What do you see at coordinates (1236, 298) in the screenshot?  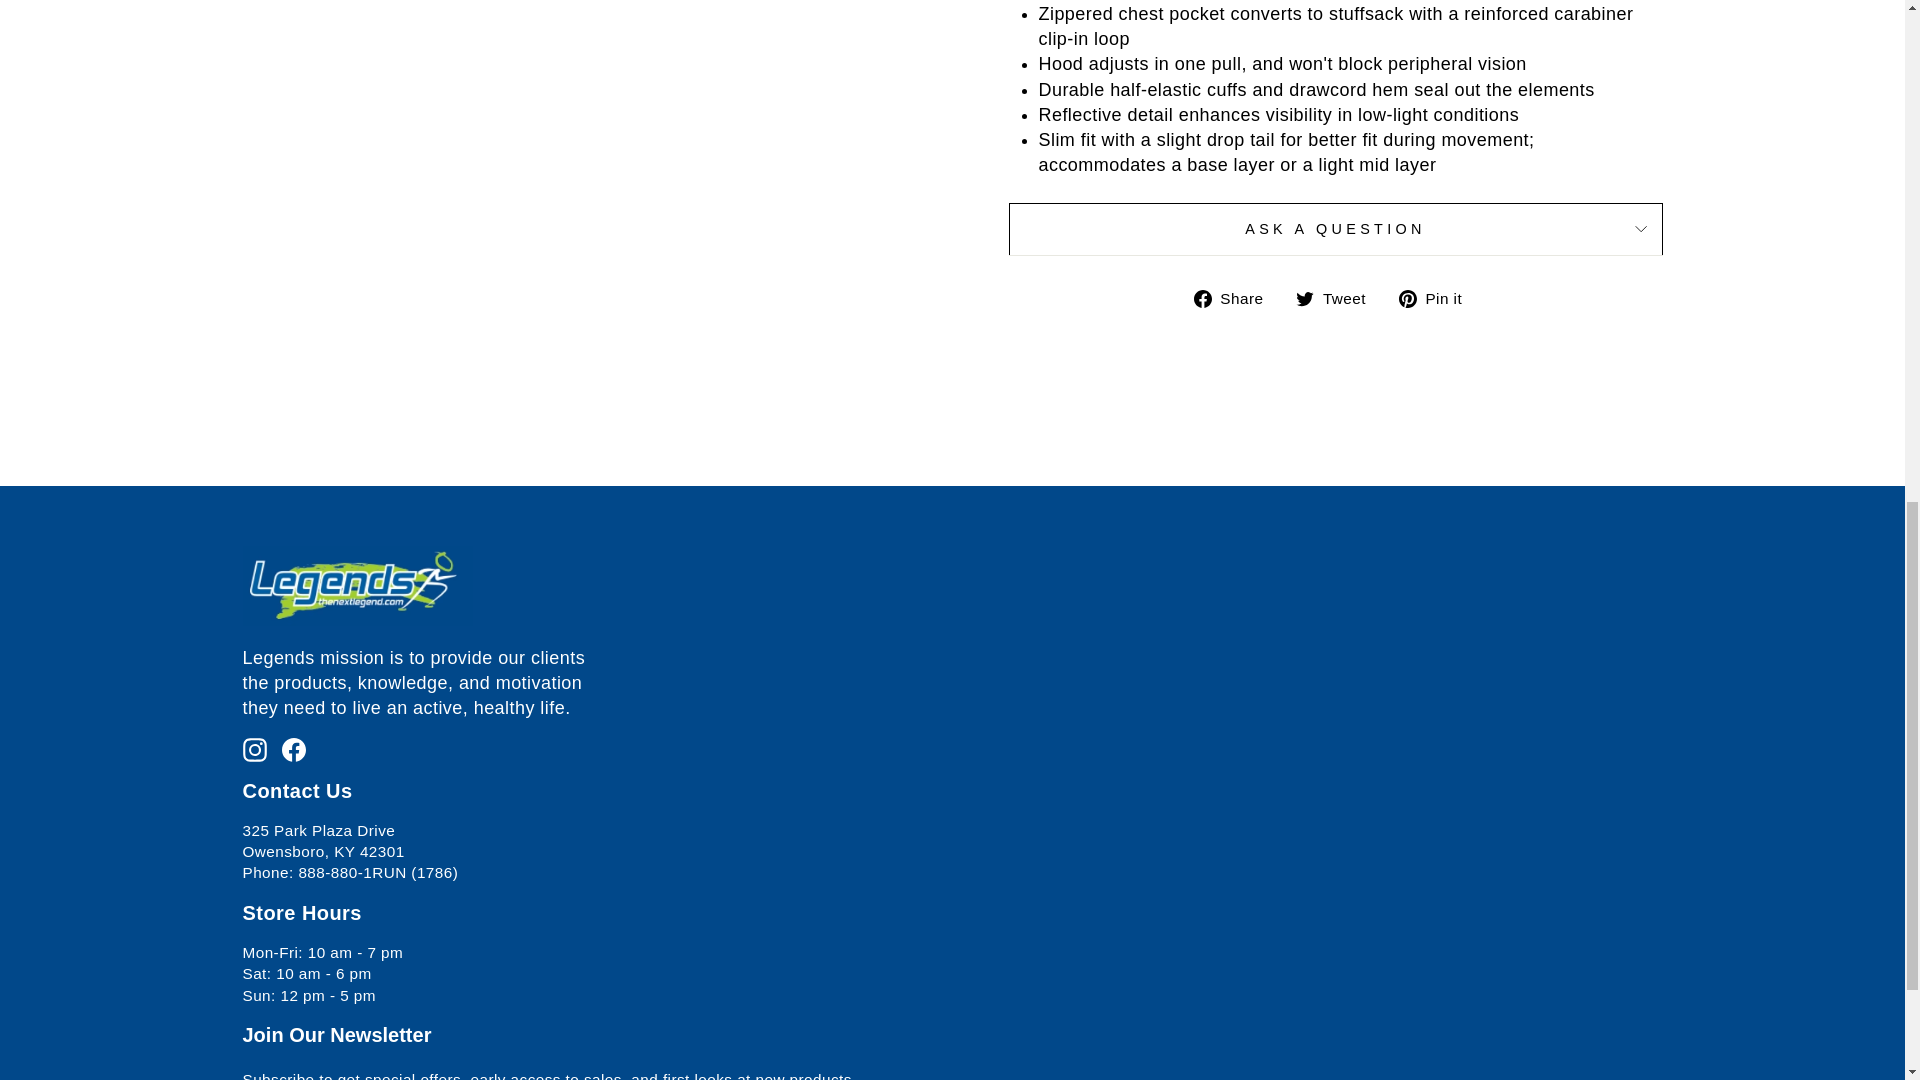 I see `Share on Facebook` at bounding box center [1236, 298].